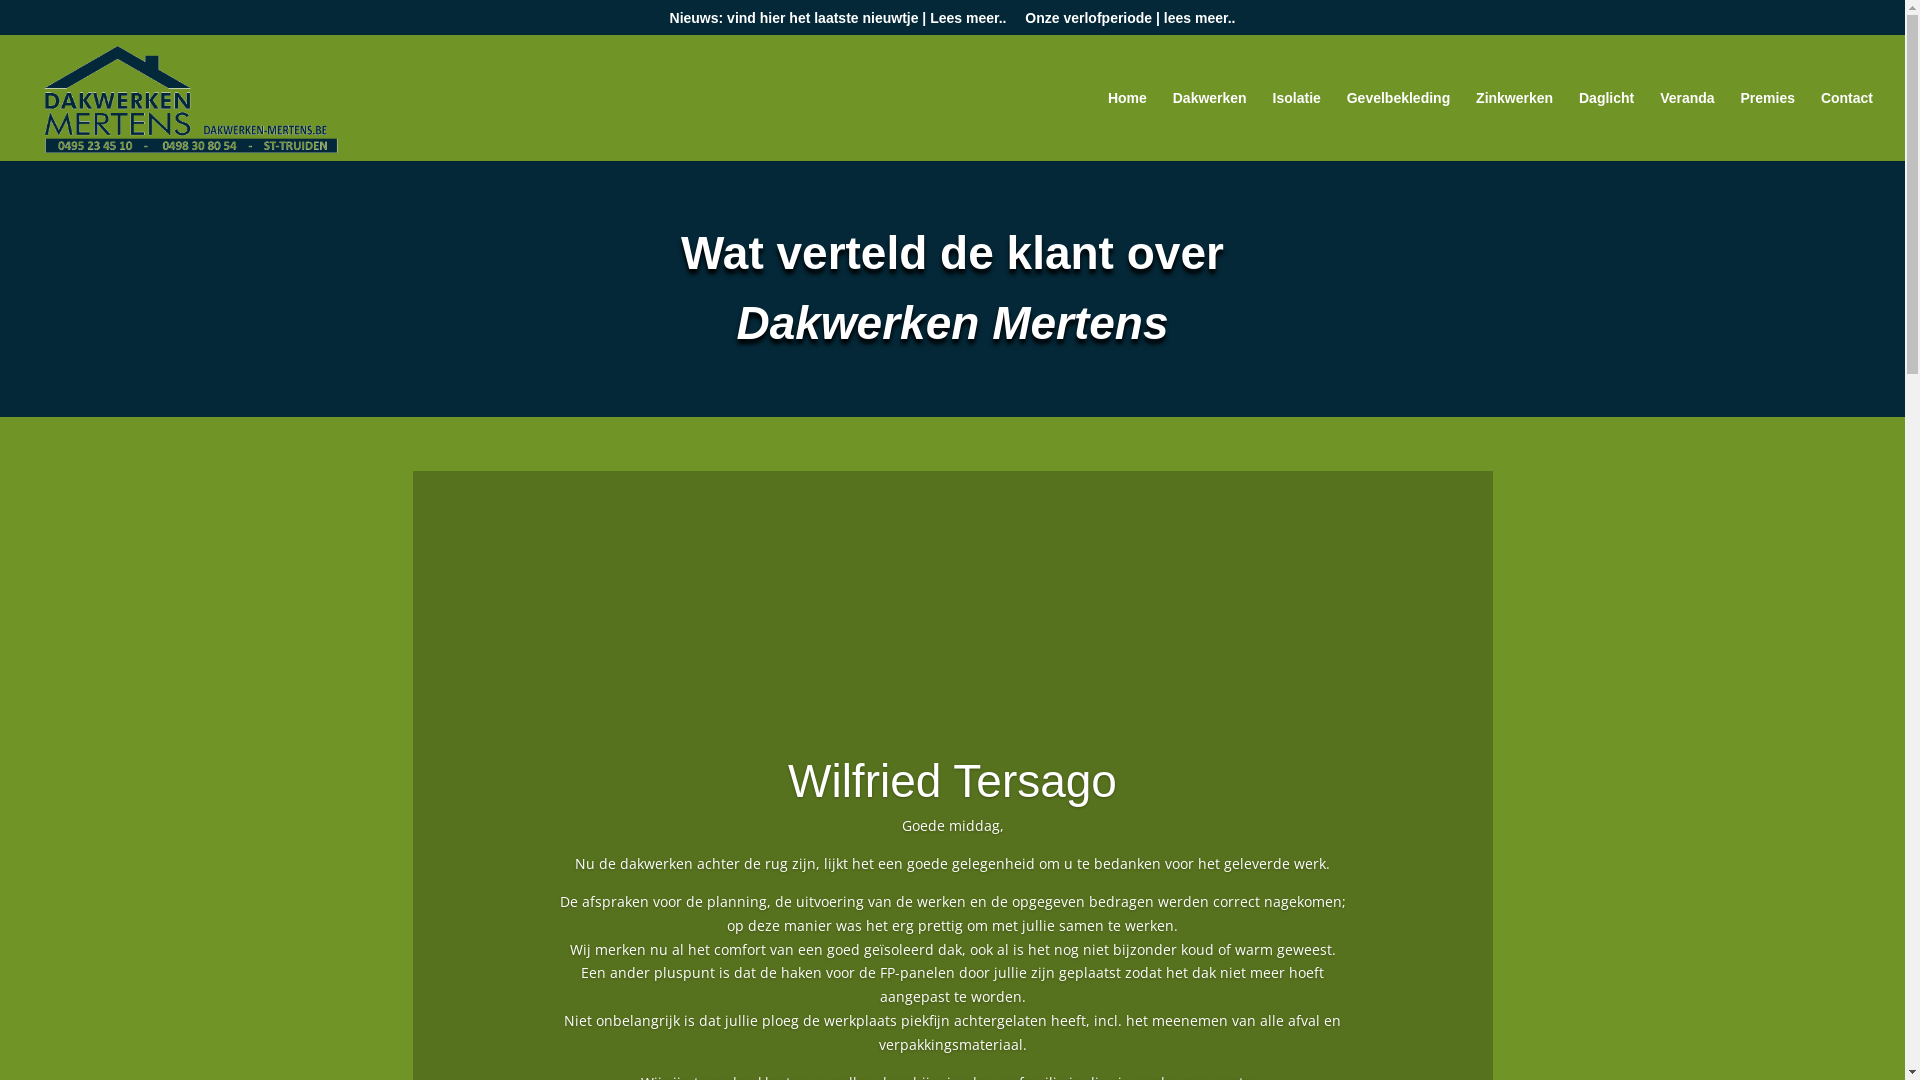  Describe the element at coordinates (1210, 126) in the screenshot. I see `Dakwerken` at that location.